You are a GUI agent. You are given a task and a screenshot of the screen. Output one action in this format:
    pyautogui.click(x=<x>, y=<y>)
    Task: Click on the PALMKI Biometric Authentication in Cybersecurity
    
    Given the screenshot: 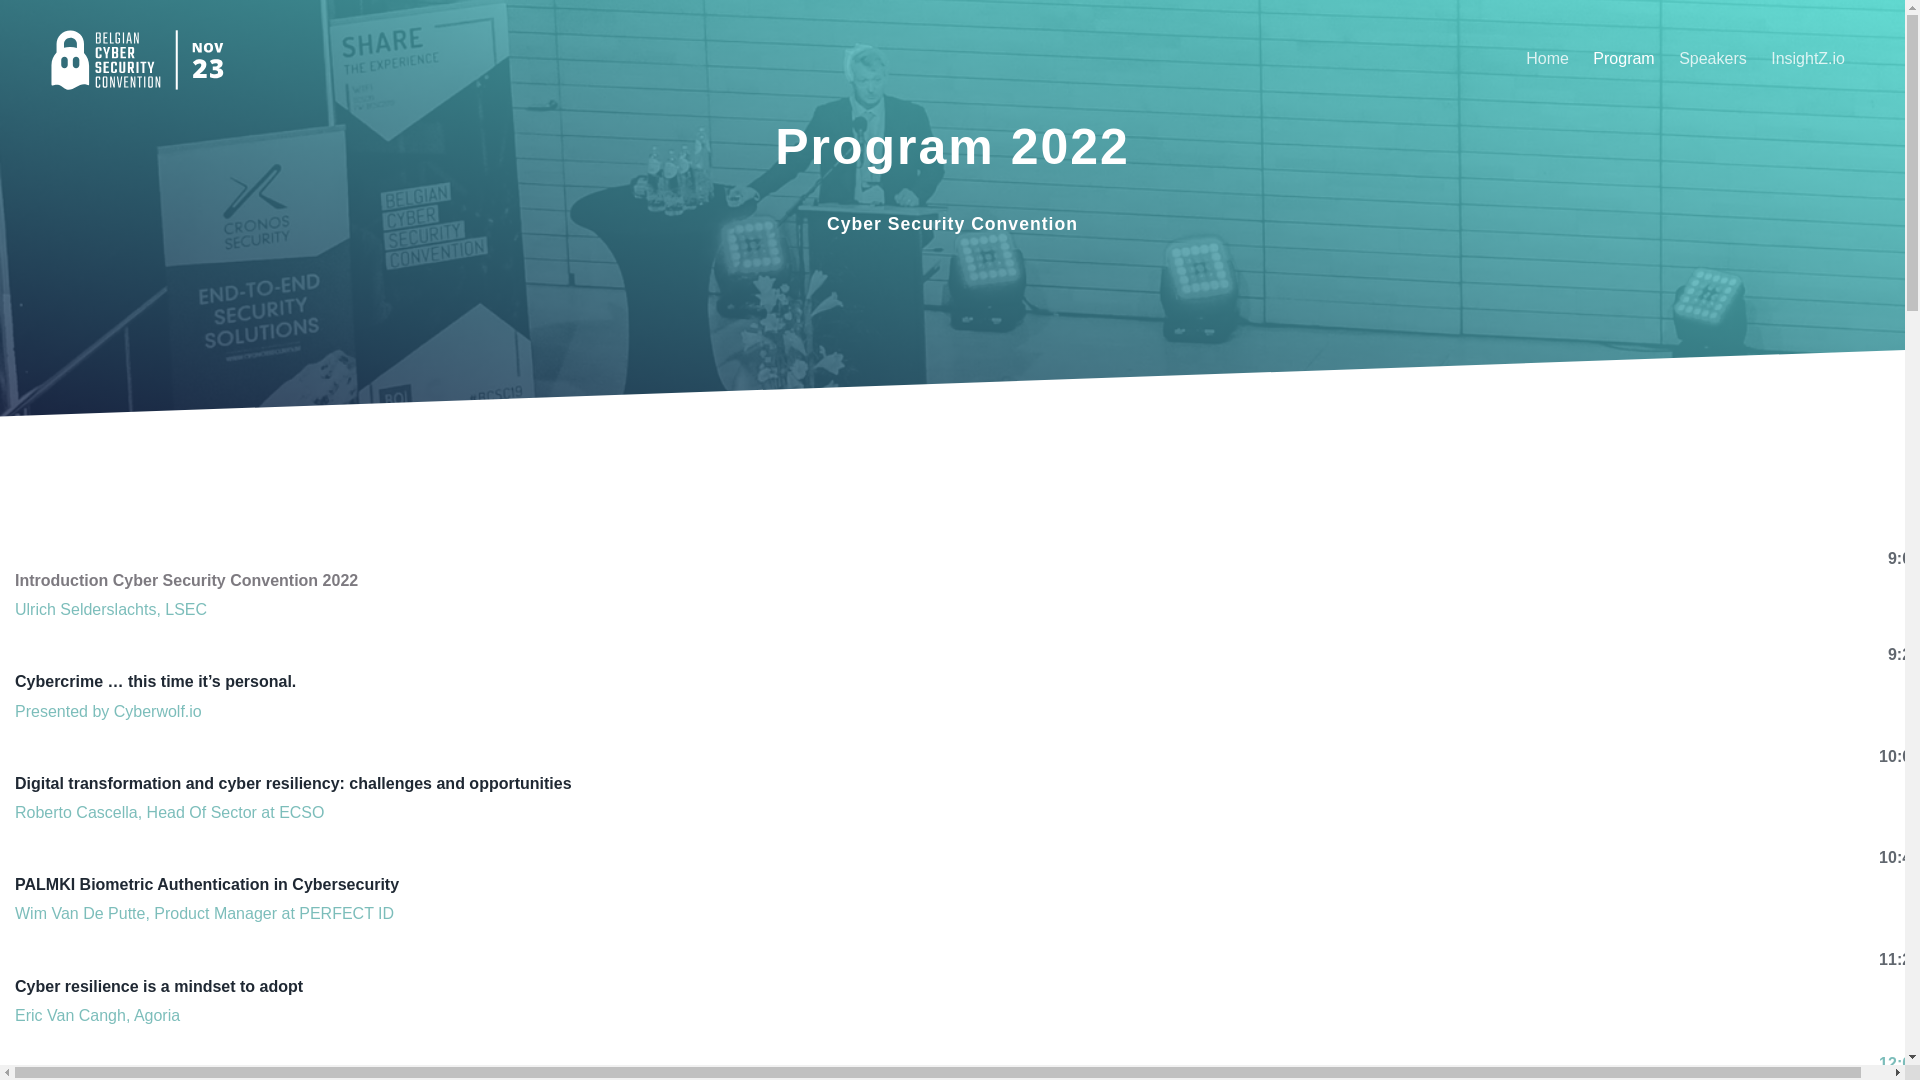 What is the action you would take?
    pyautogui.click(x=207, y=884)
    